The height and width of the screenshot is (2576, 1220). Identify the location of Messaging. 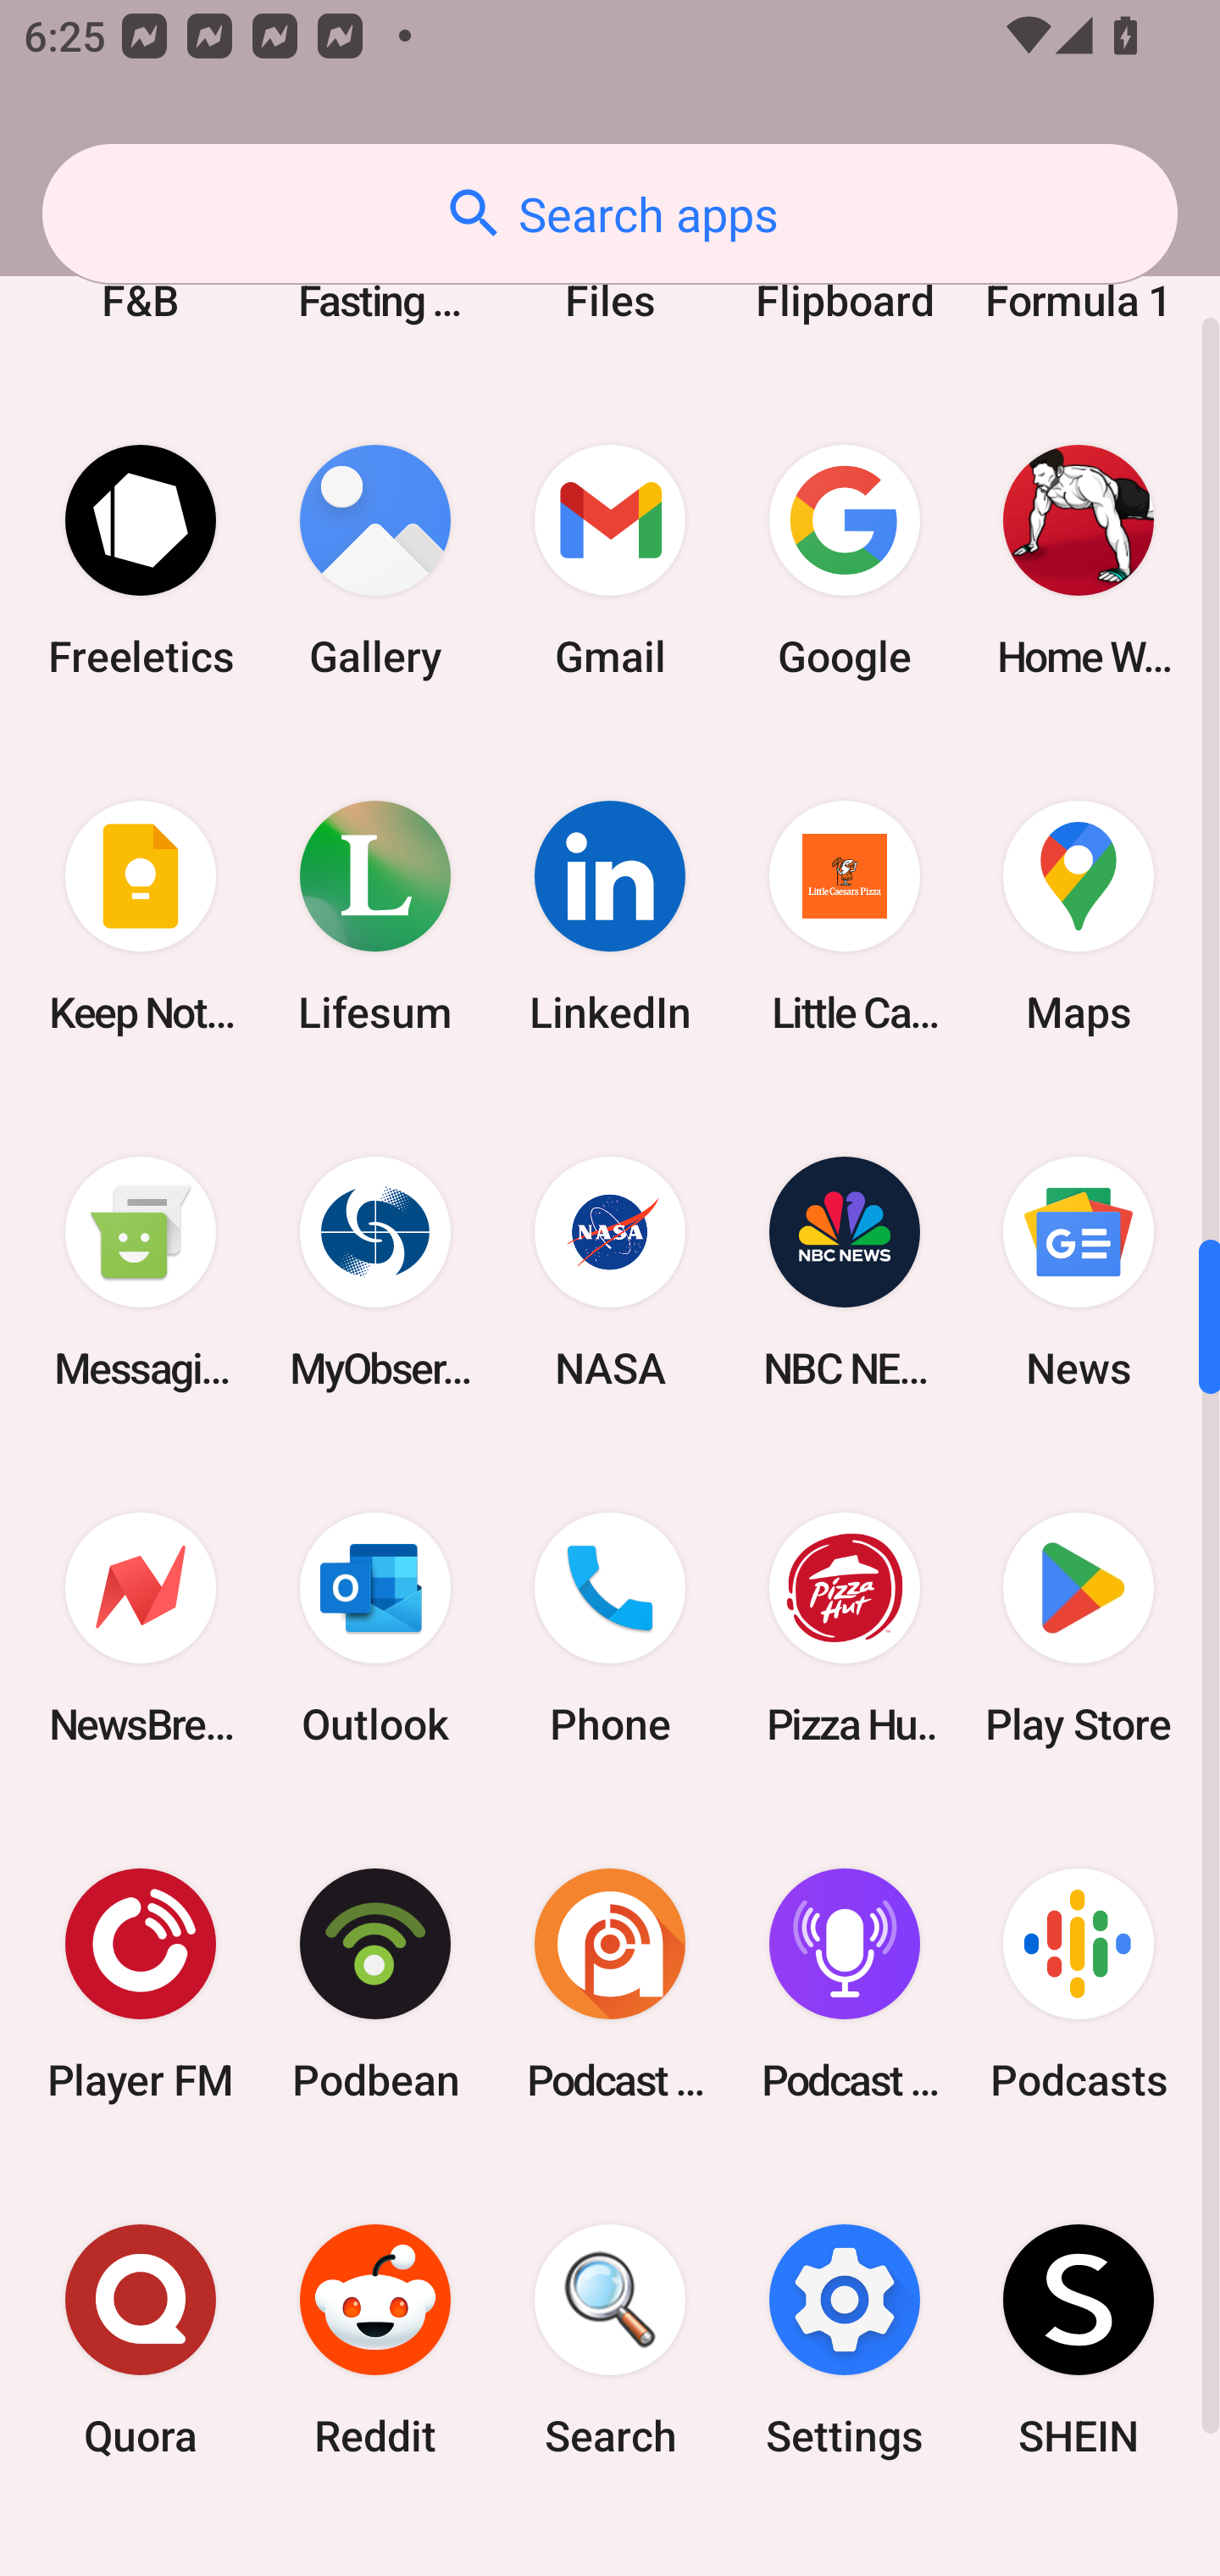
(141, 1273).